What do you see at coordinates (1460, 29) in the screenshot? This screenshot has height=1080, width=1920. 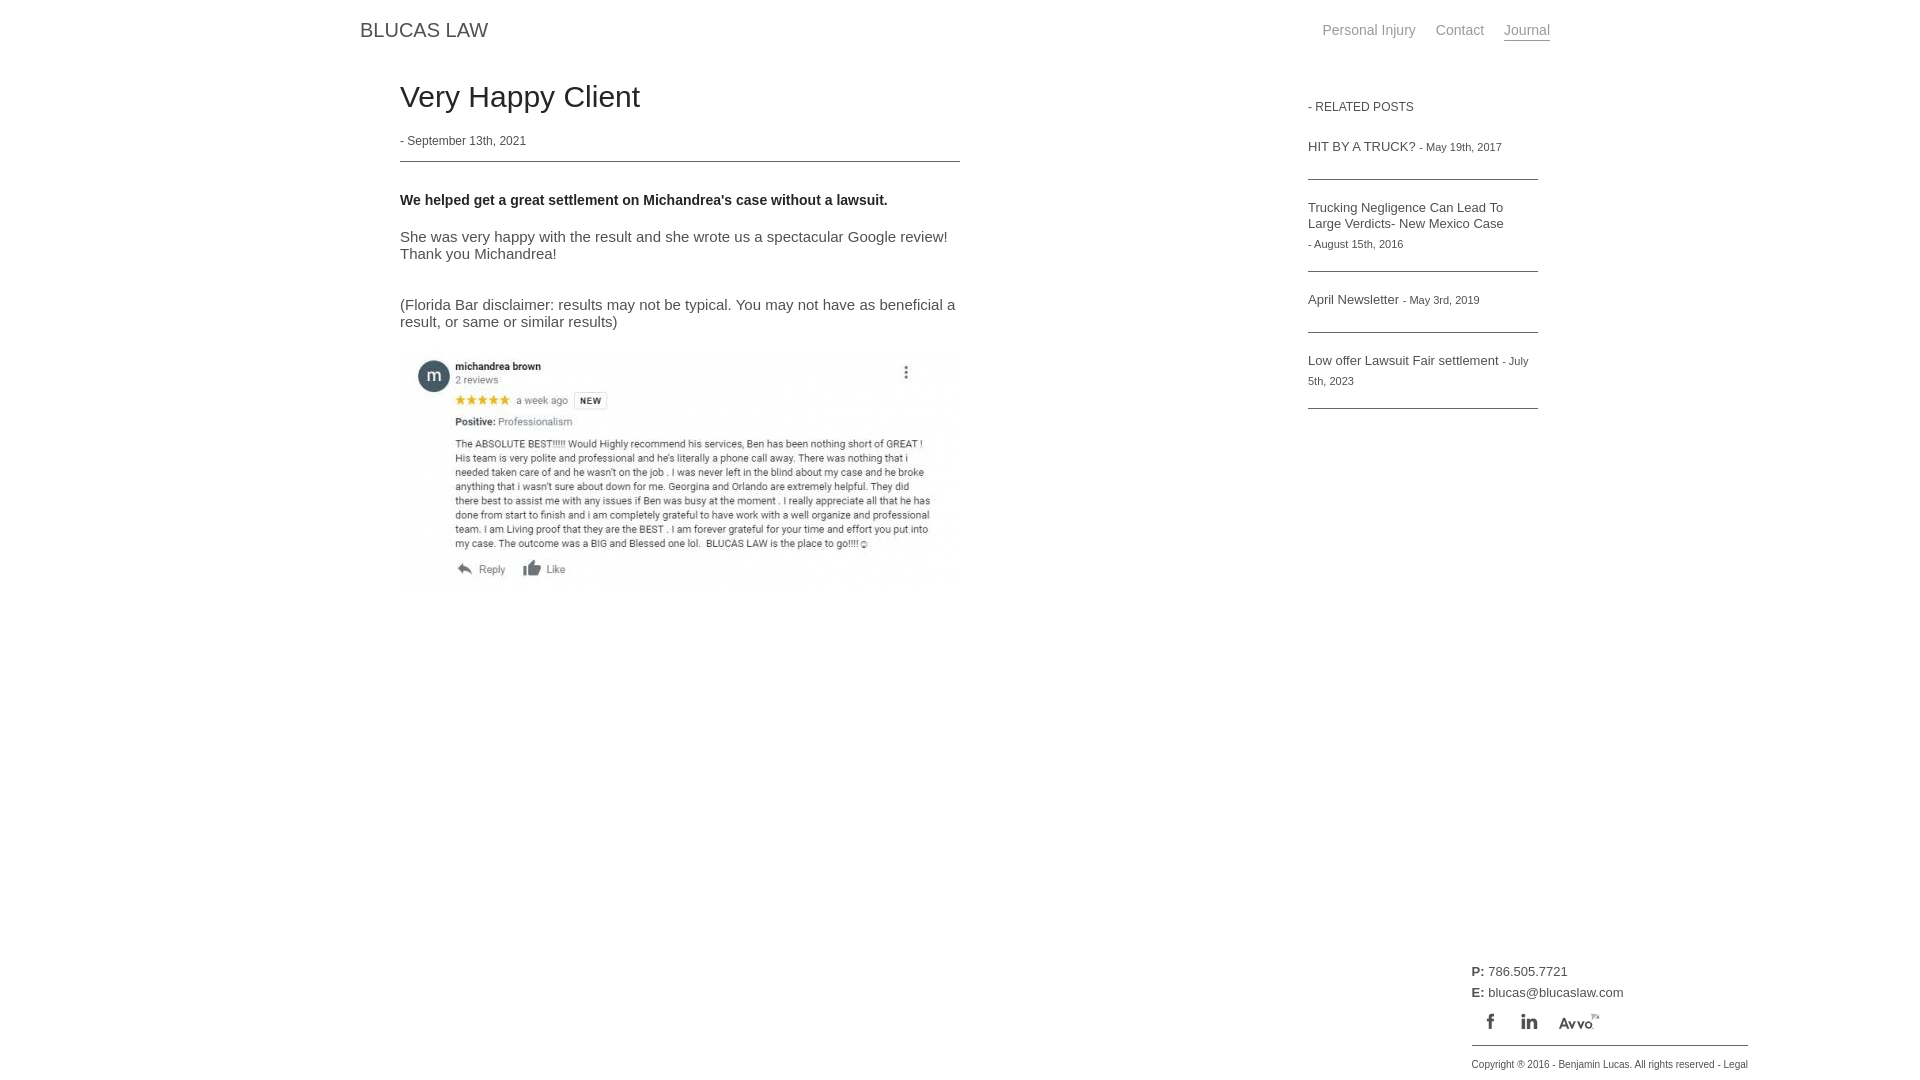 I see `Contact` at bounding box center [1460, 29].